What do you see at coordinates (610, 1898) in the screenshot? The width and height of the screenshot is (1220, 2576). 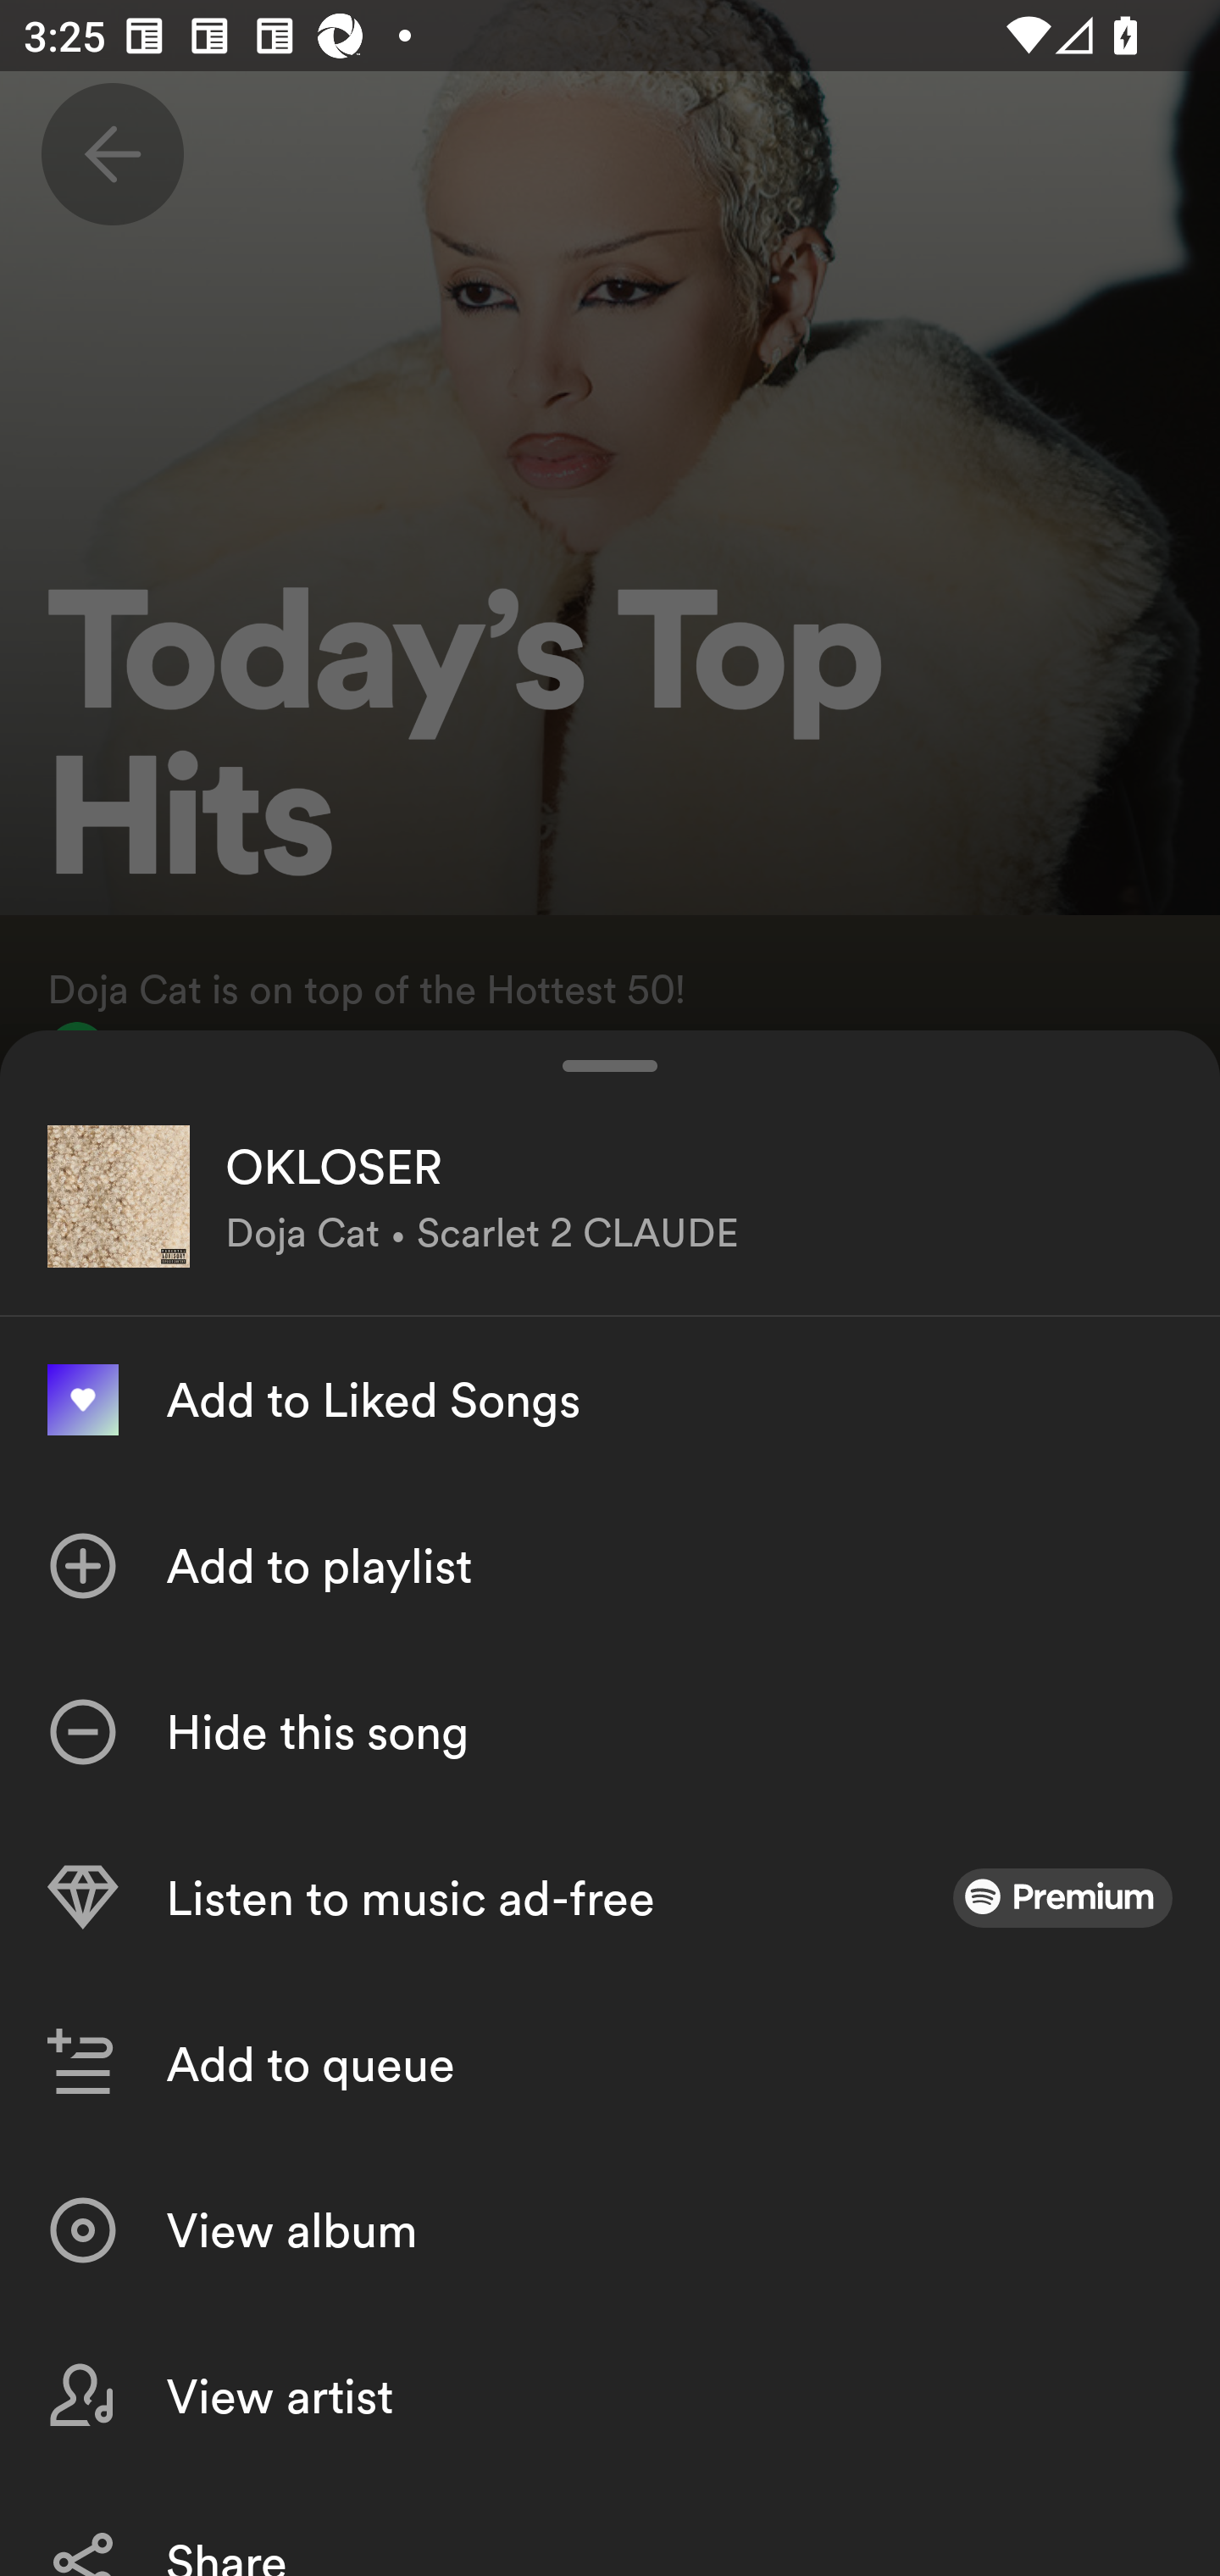 I see `Listen to music ad-free` at bounding box center [610, 1898].